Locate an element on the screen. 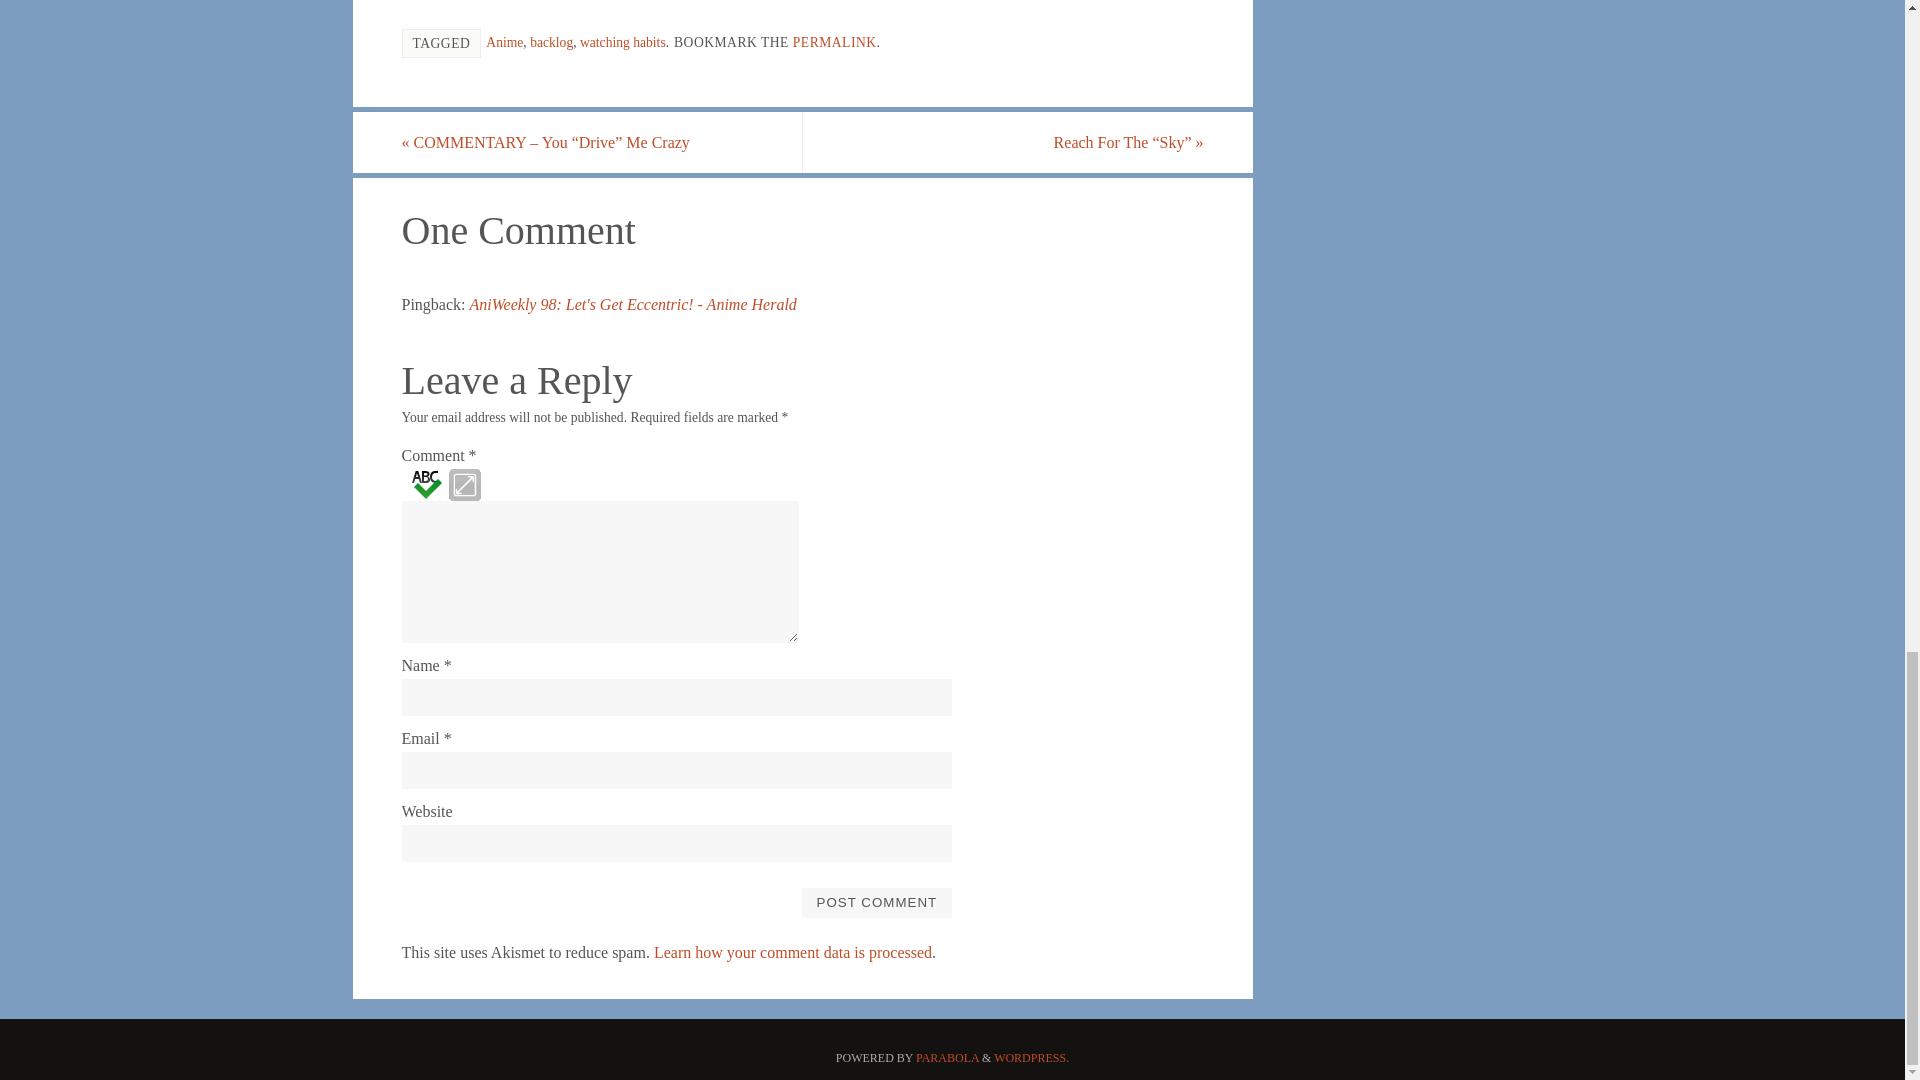 The height and width of the screenshot is (1080, 1920). Parabola Theme by Cryout Creations is located at coordinates (947, 1057).